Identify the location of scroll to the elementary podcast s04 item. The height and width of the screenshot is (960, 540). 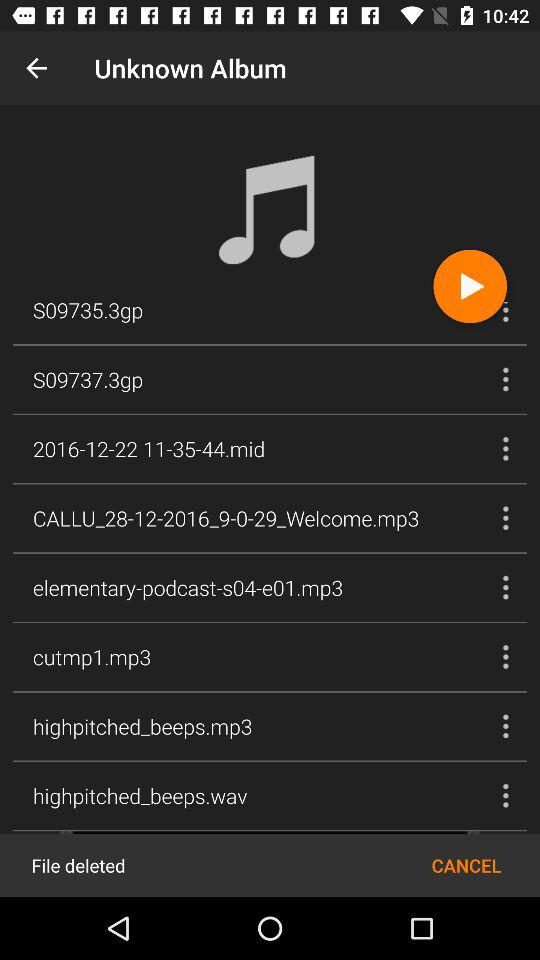
(188, 587).